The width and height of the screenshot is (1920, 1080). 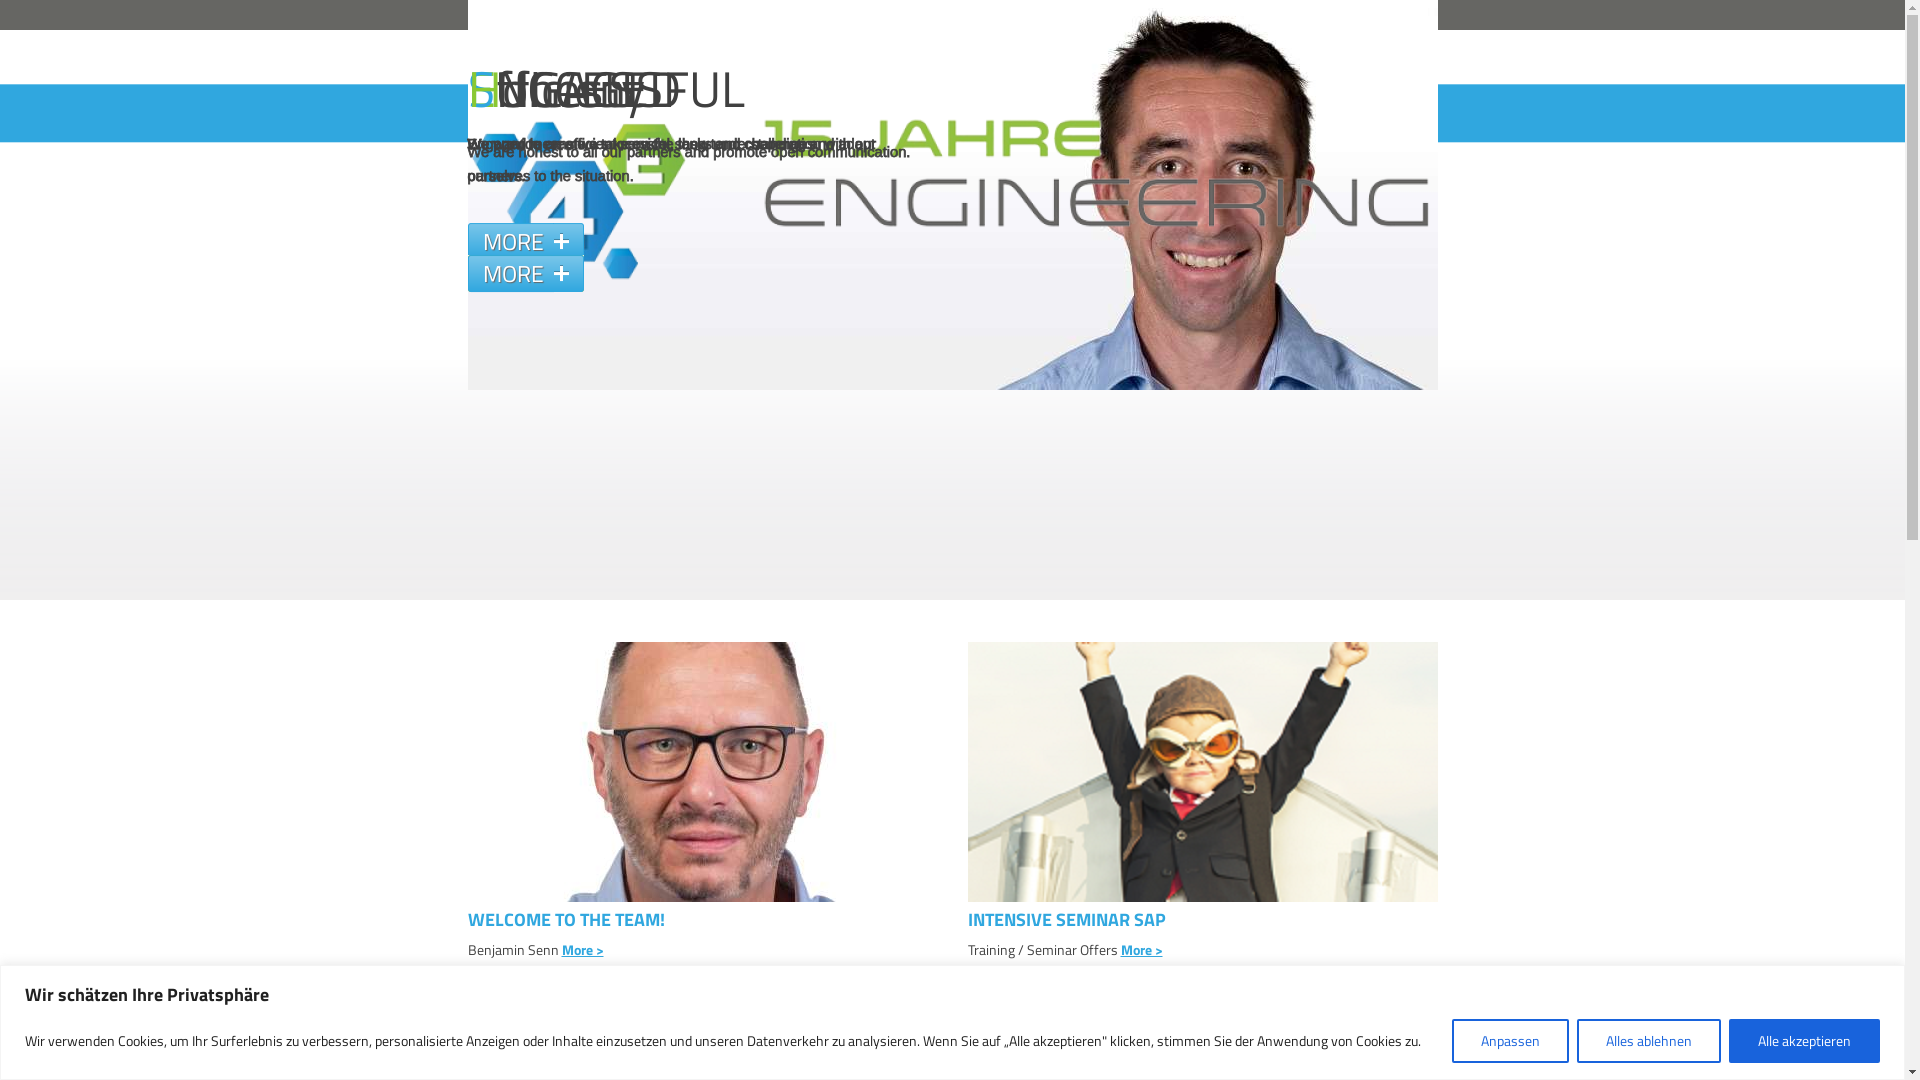 What do you see at coordinates (1150, 113) in the screenshot?
I see `References` at bounding box center [1150, 113].